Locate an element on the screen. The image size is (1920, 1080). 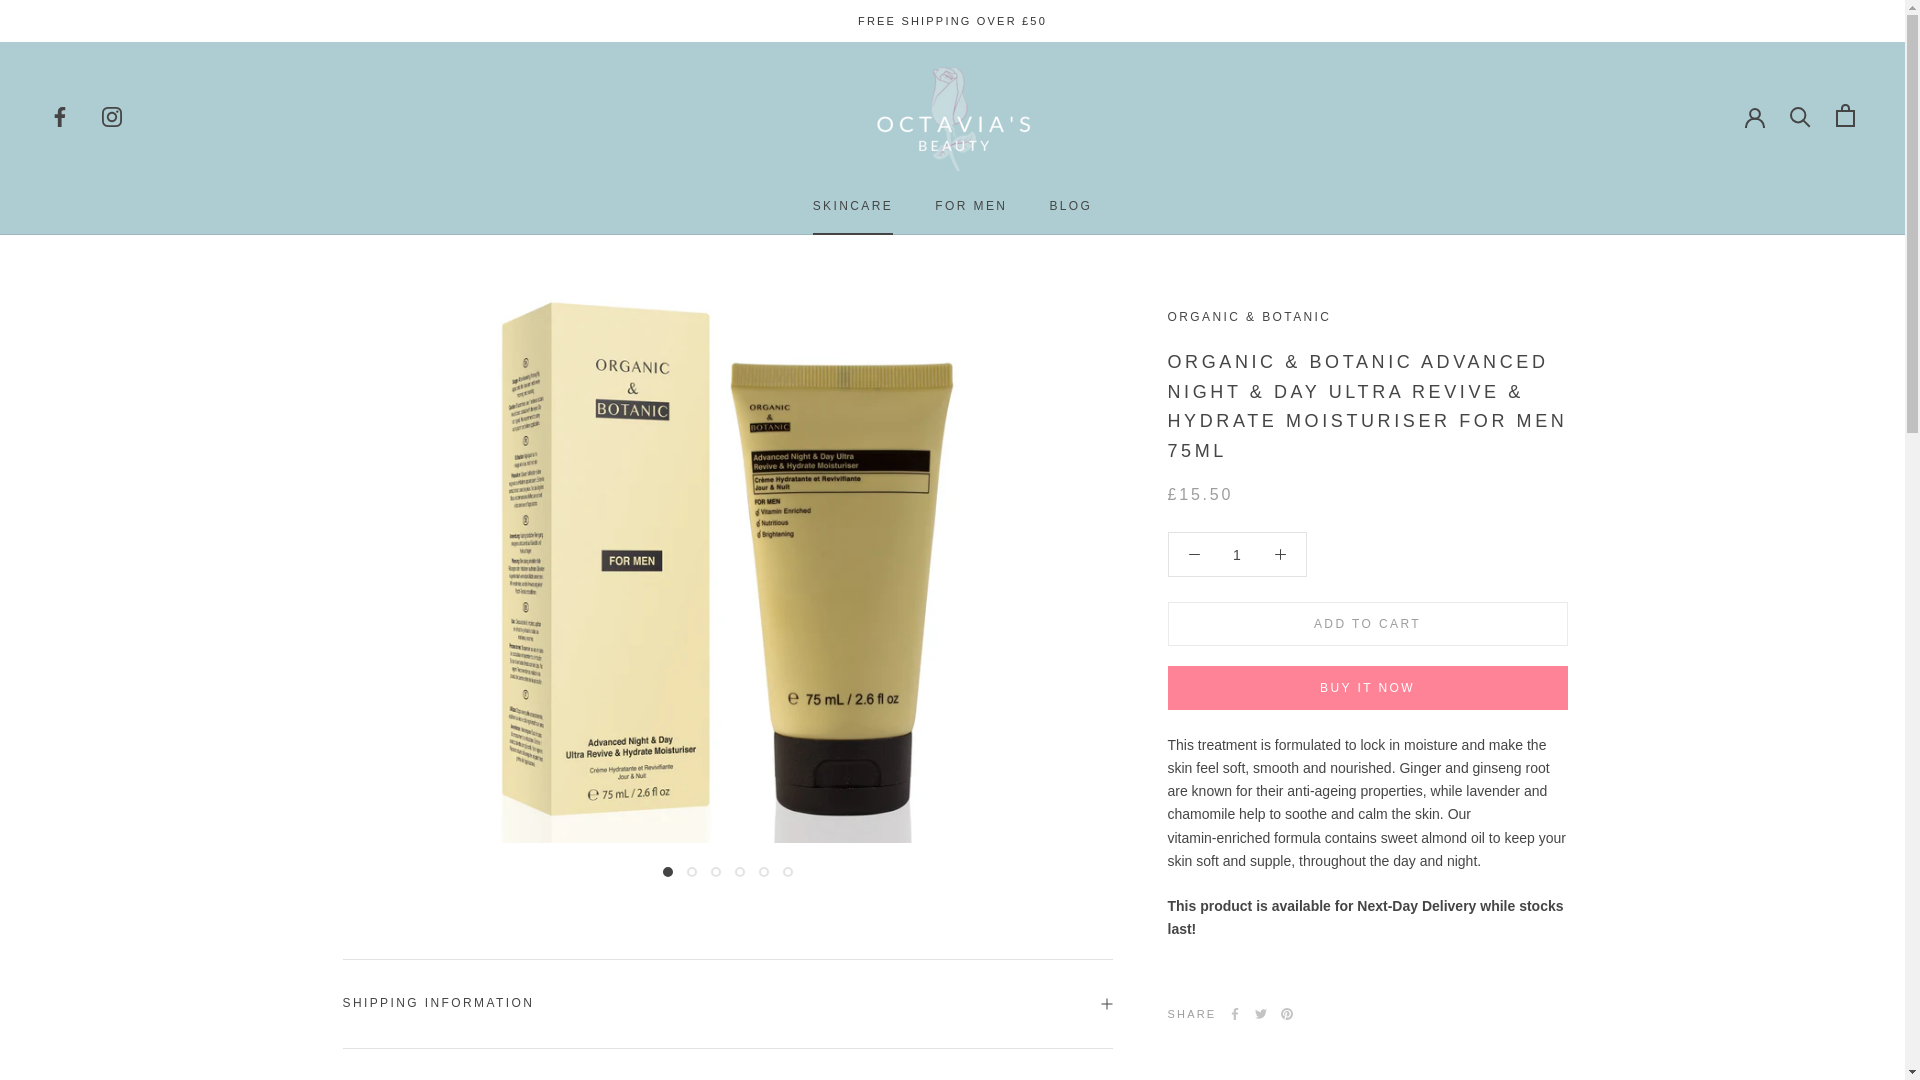
1 is located at coordinates (853, 205).